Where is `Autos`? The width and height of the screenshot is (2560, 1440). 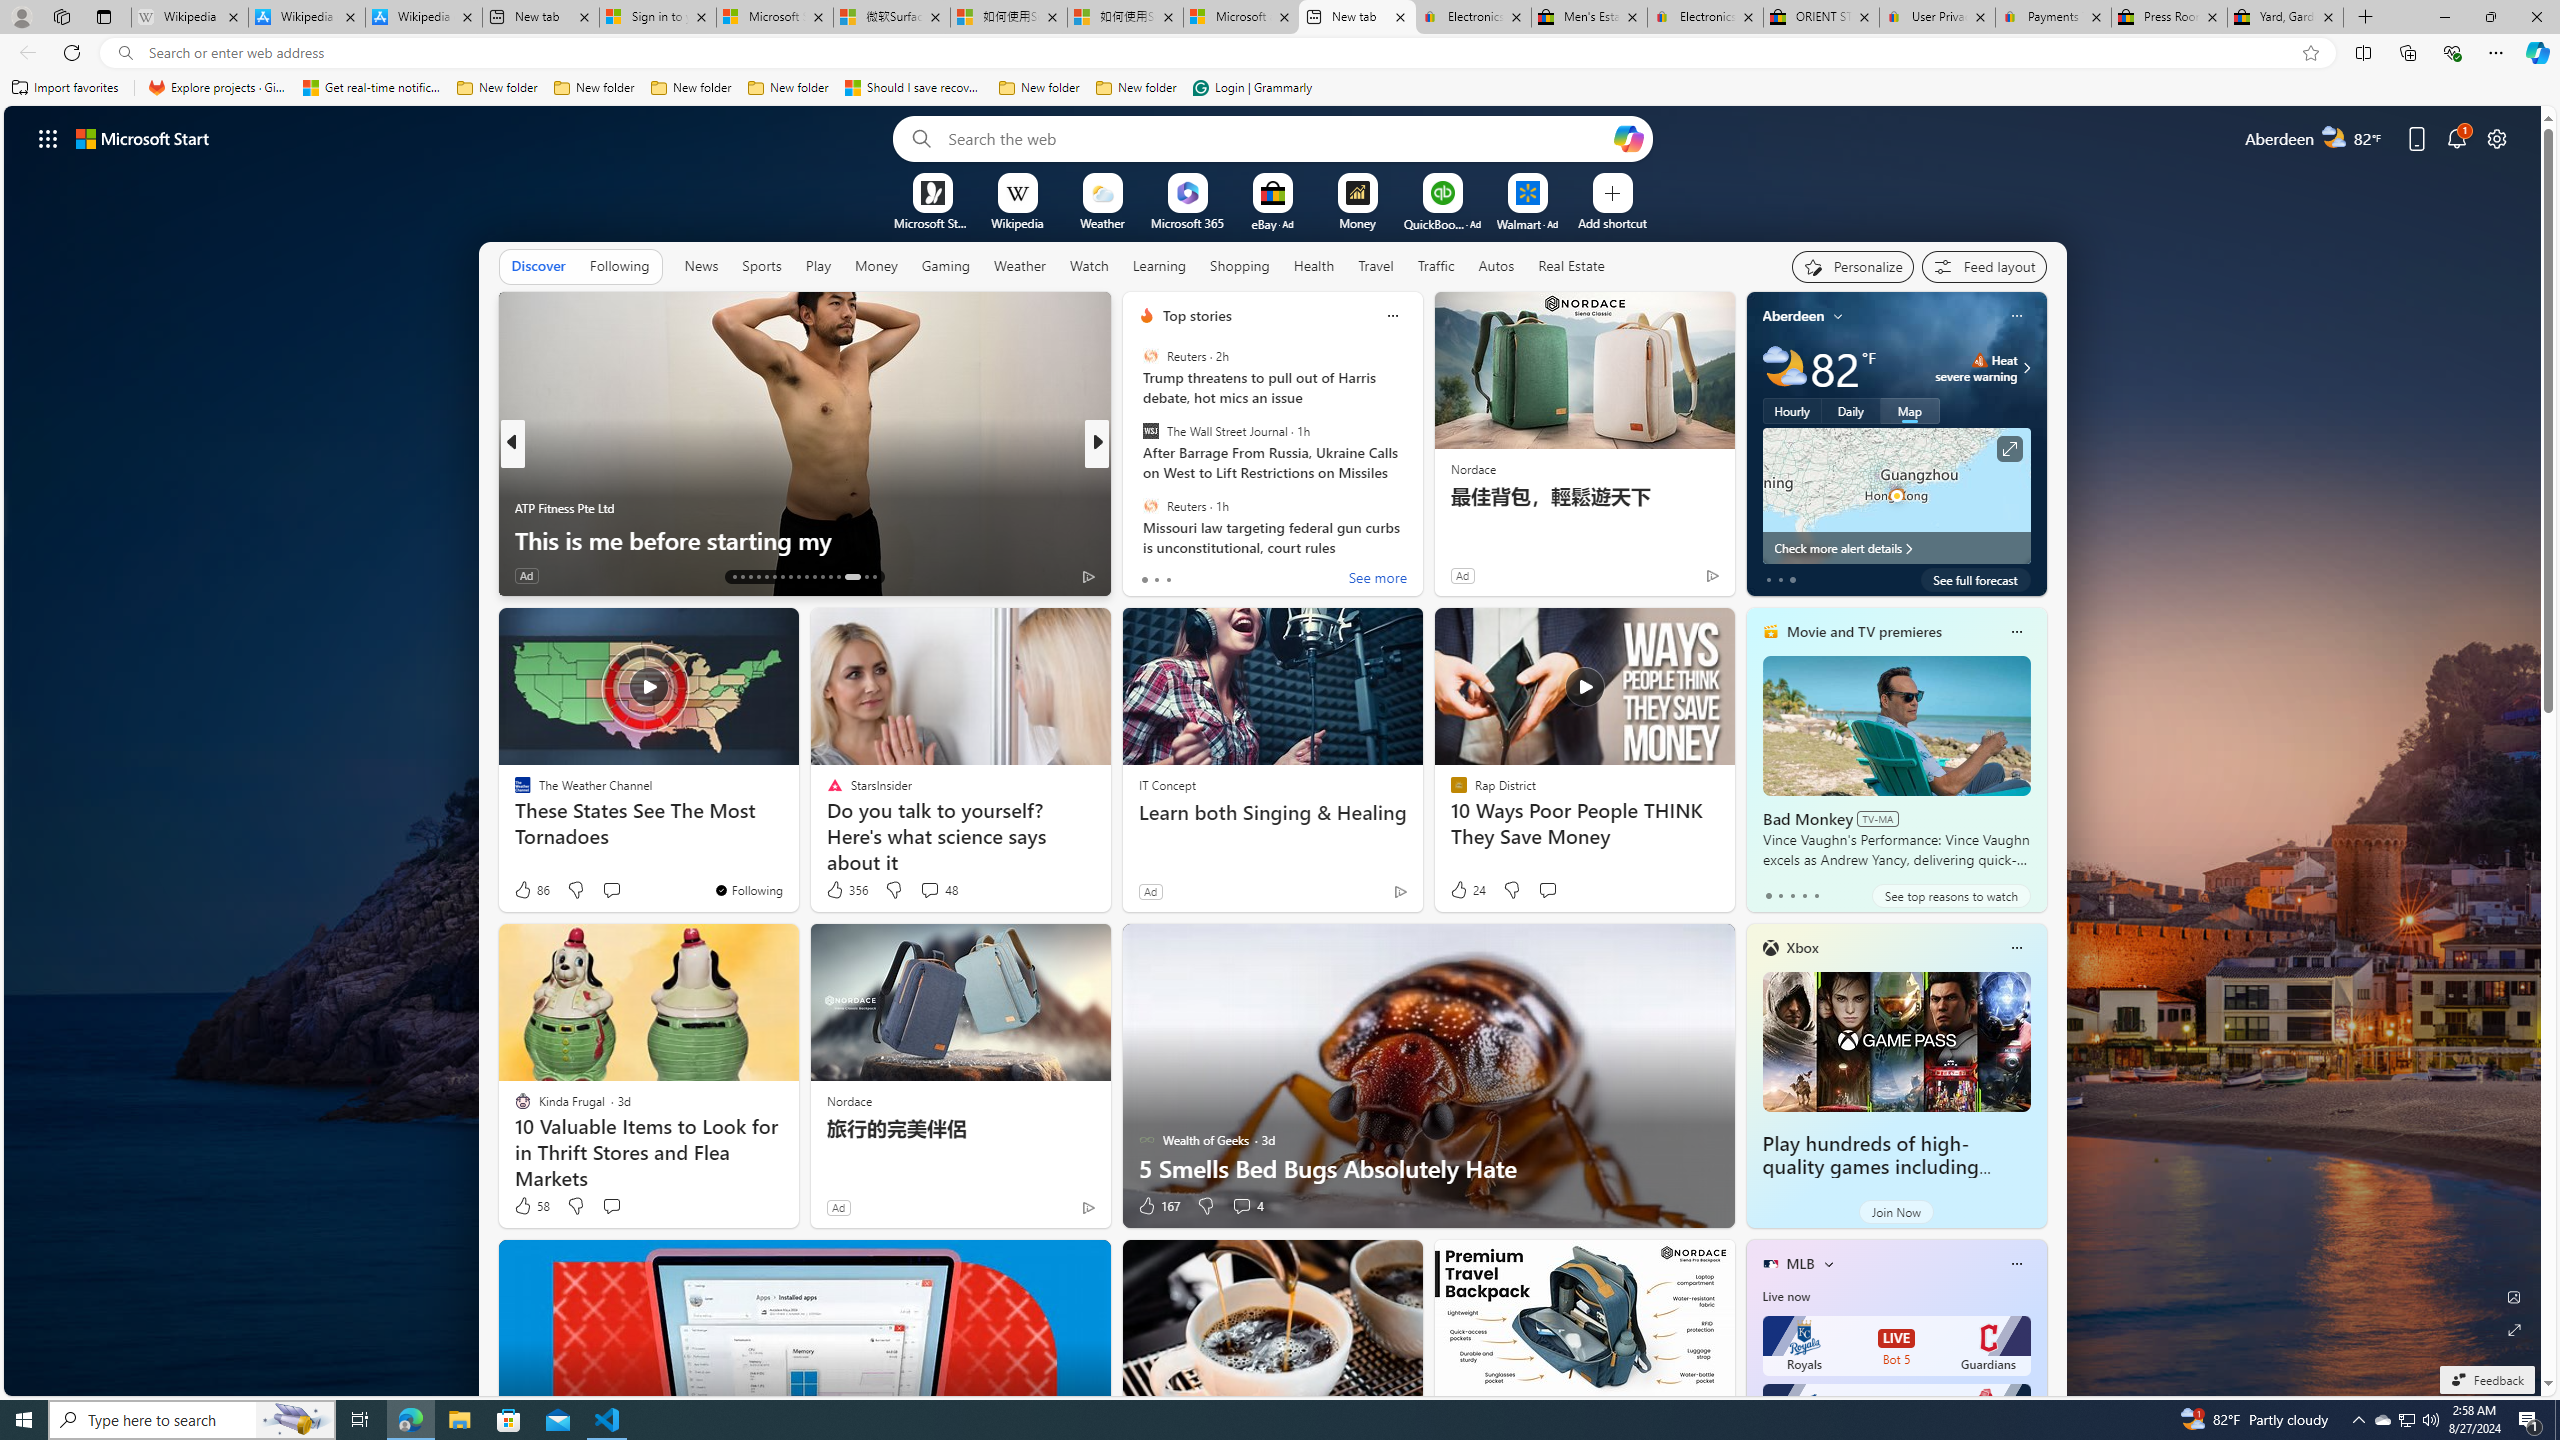 Autos is located at coordinates (1496, 266).